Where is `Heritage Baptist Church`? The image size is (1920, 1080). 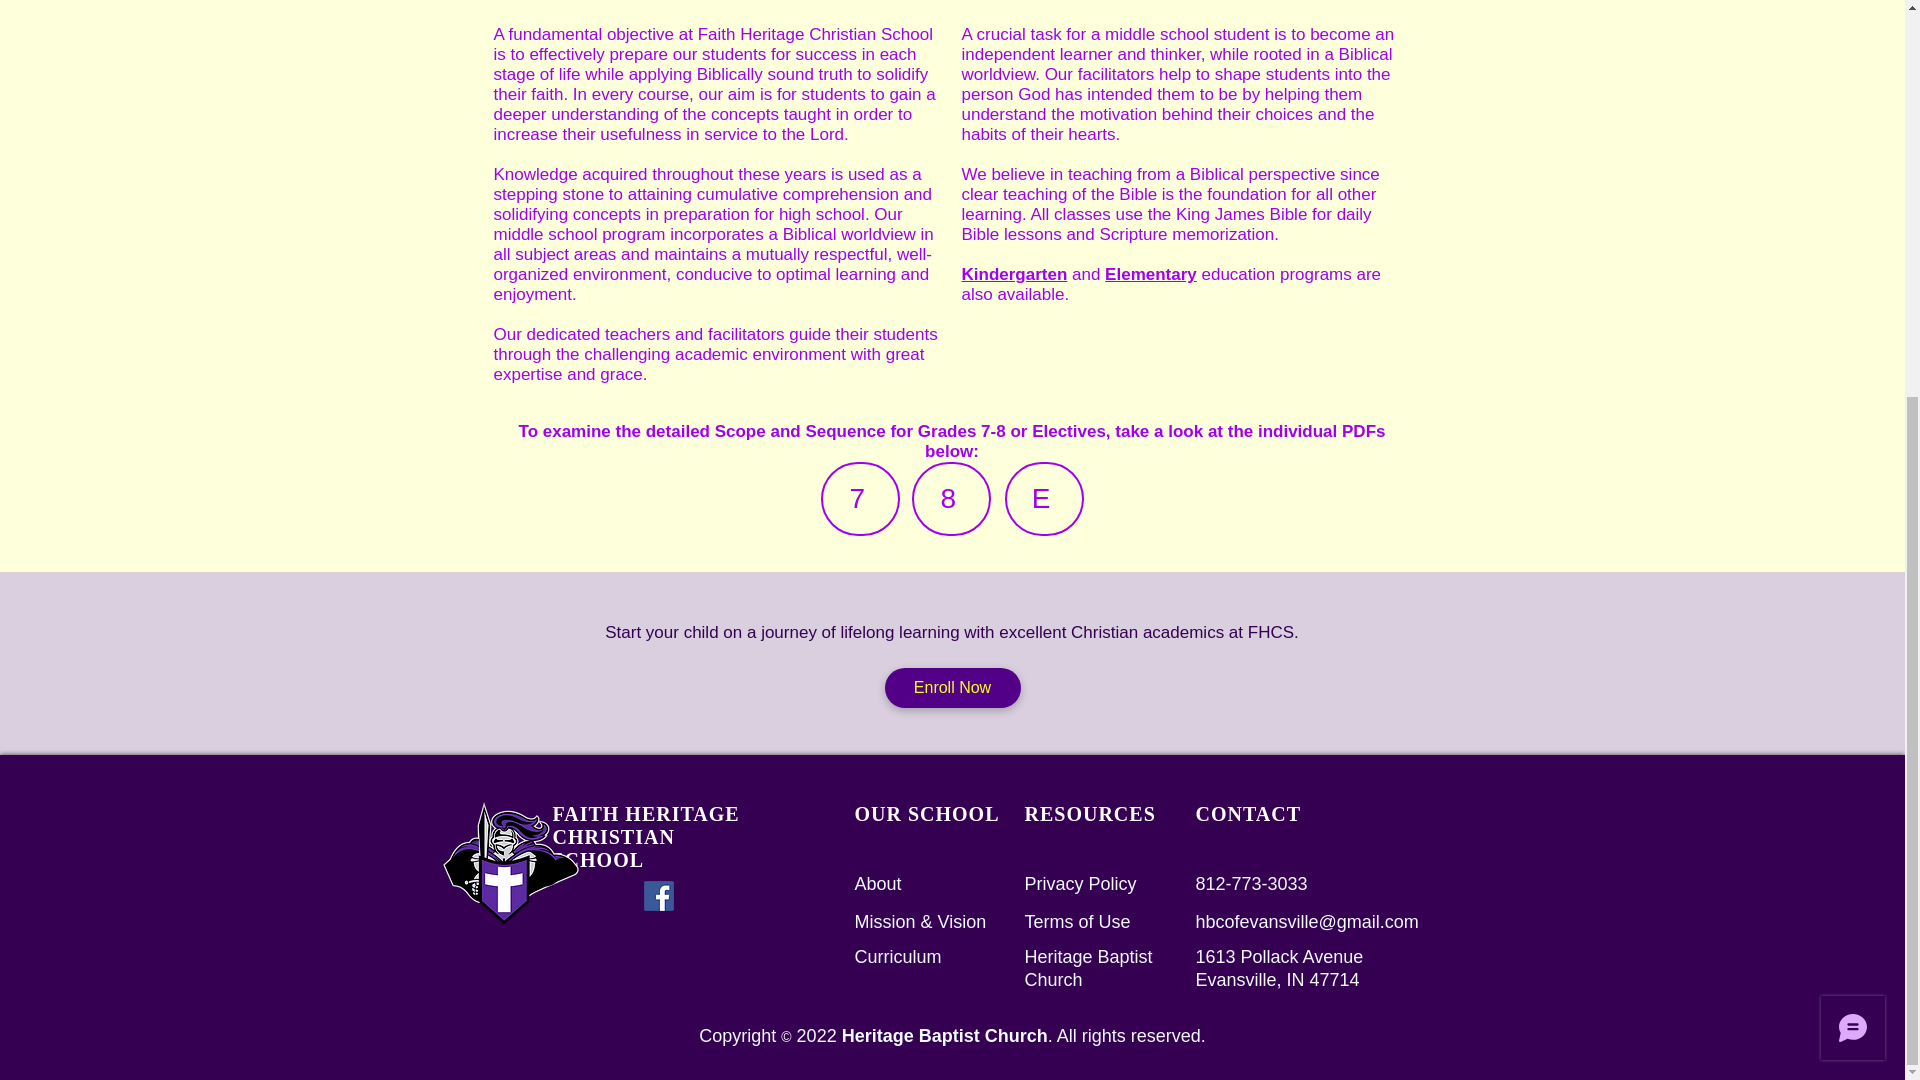 Heritage Baptist Church is located at coordinates (945, 1036).